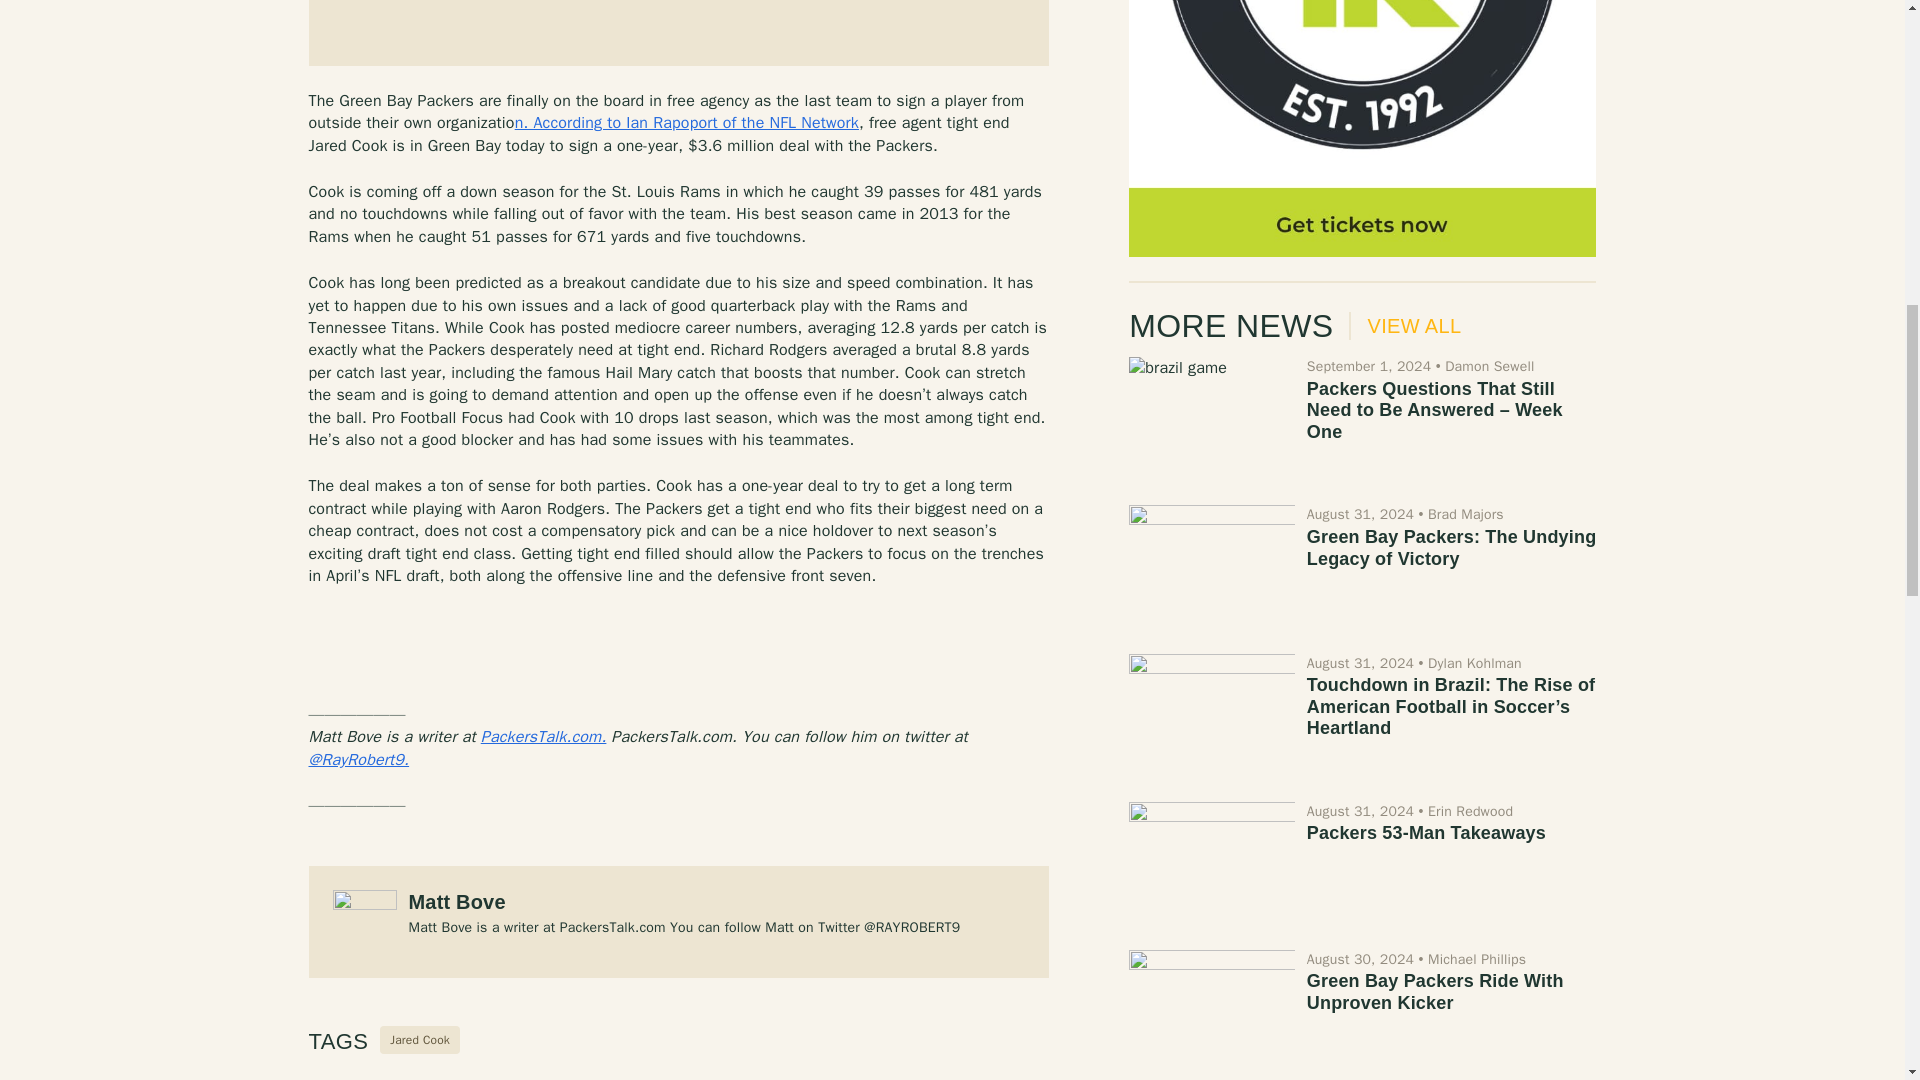 The height and width of the screenshot is (1080, 1920). I want to click on Green Bay Packers: The Undying Legacy of Victory, so click(1452, 548).